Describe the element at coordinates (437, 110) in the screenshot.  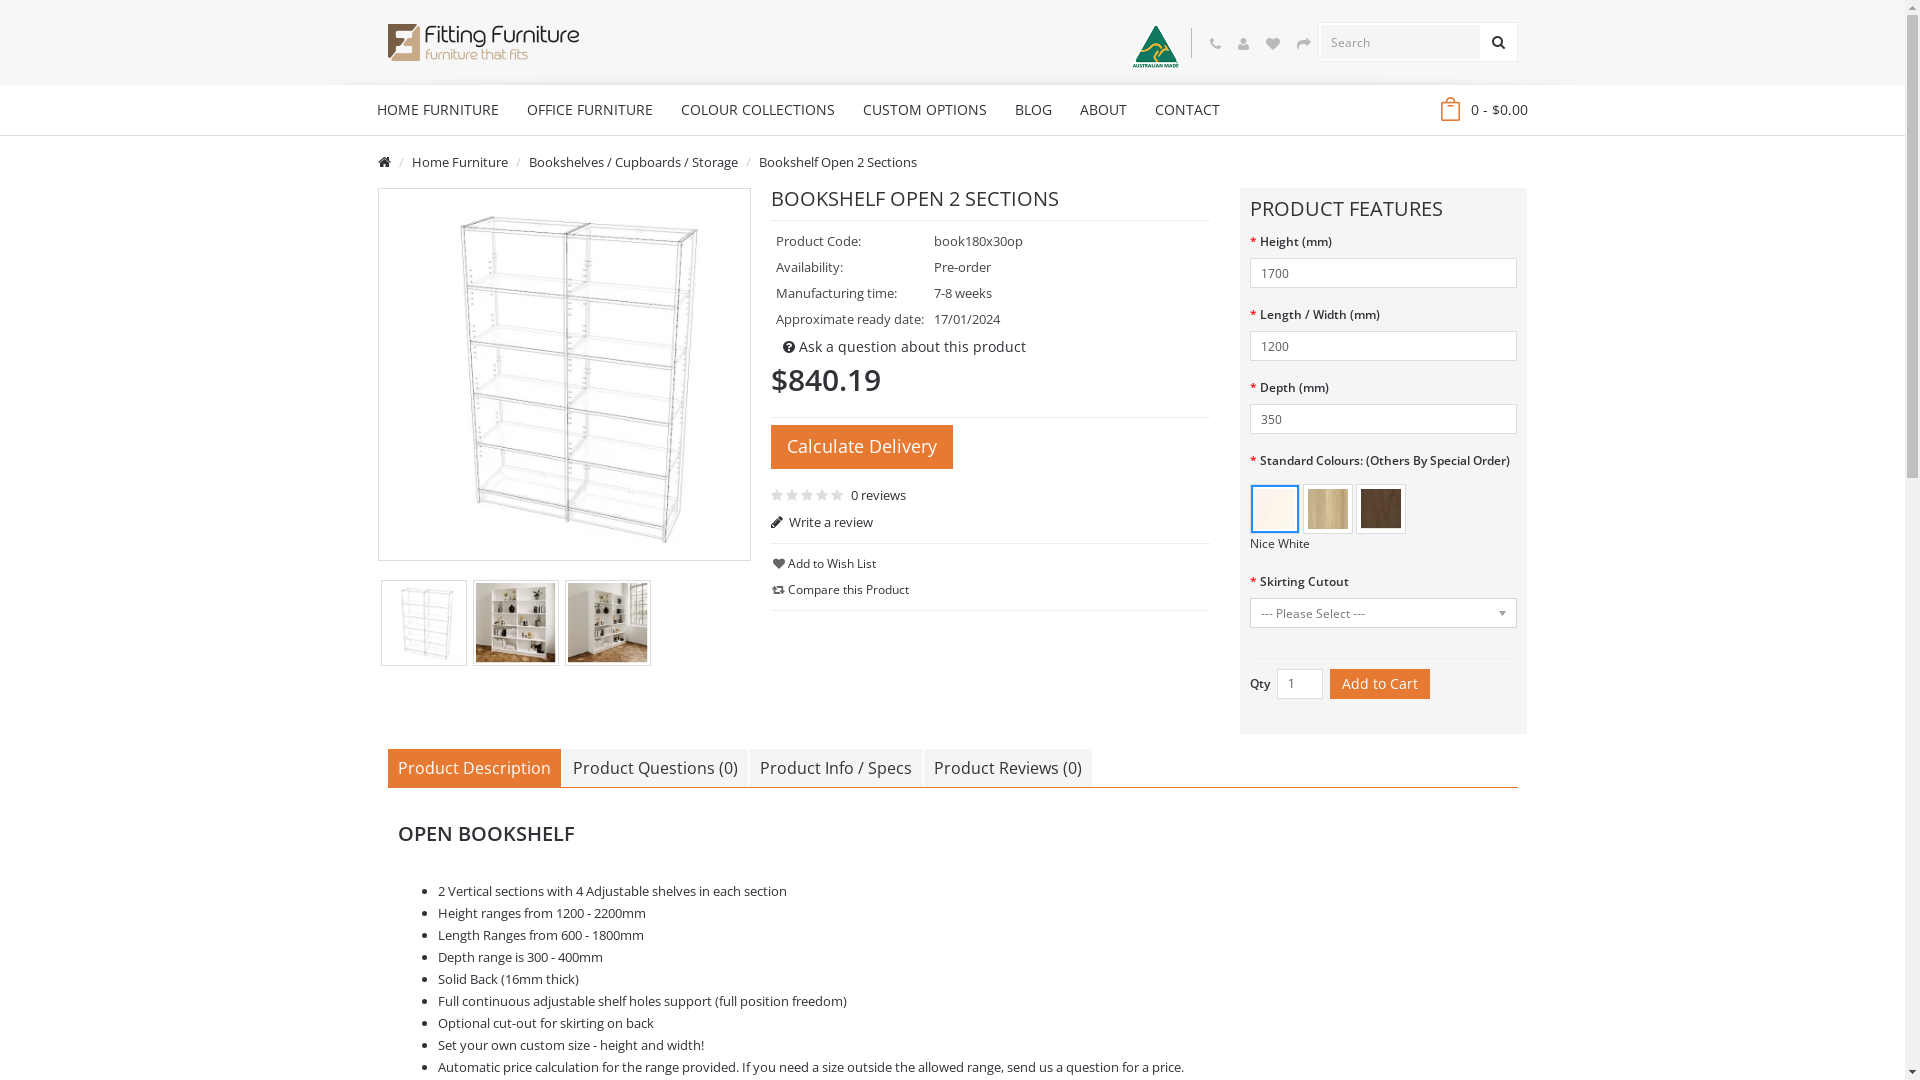
I see `HOME FURNITURE` at that location.